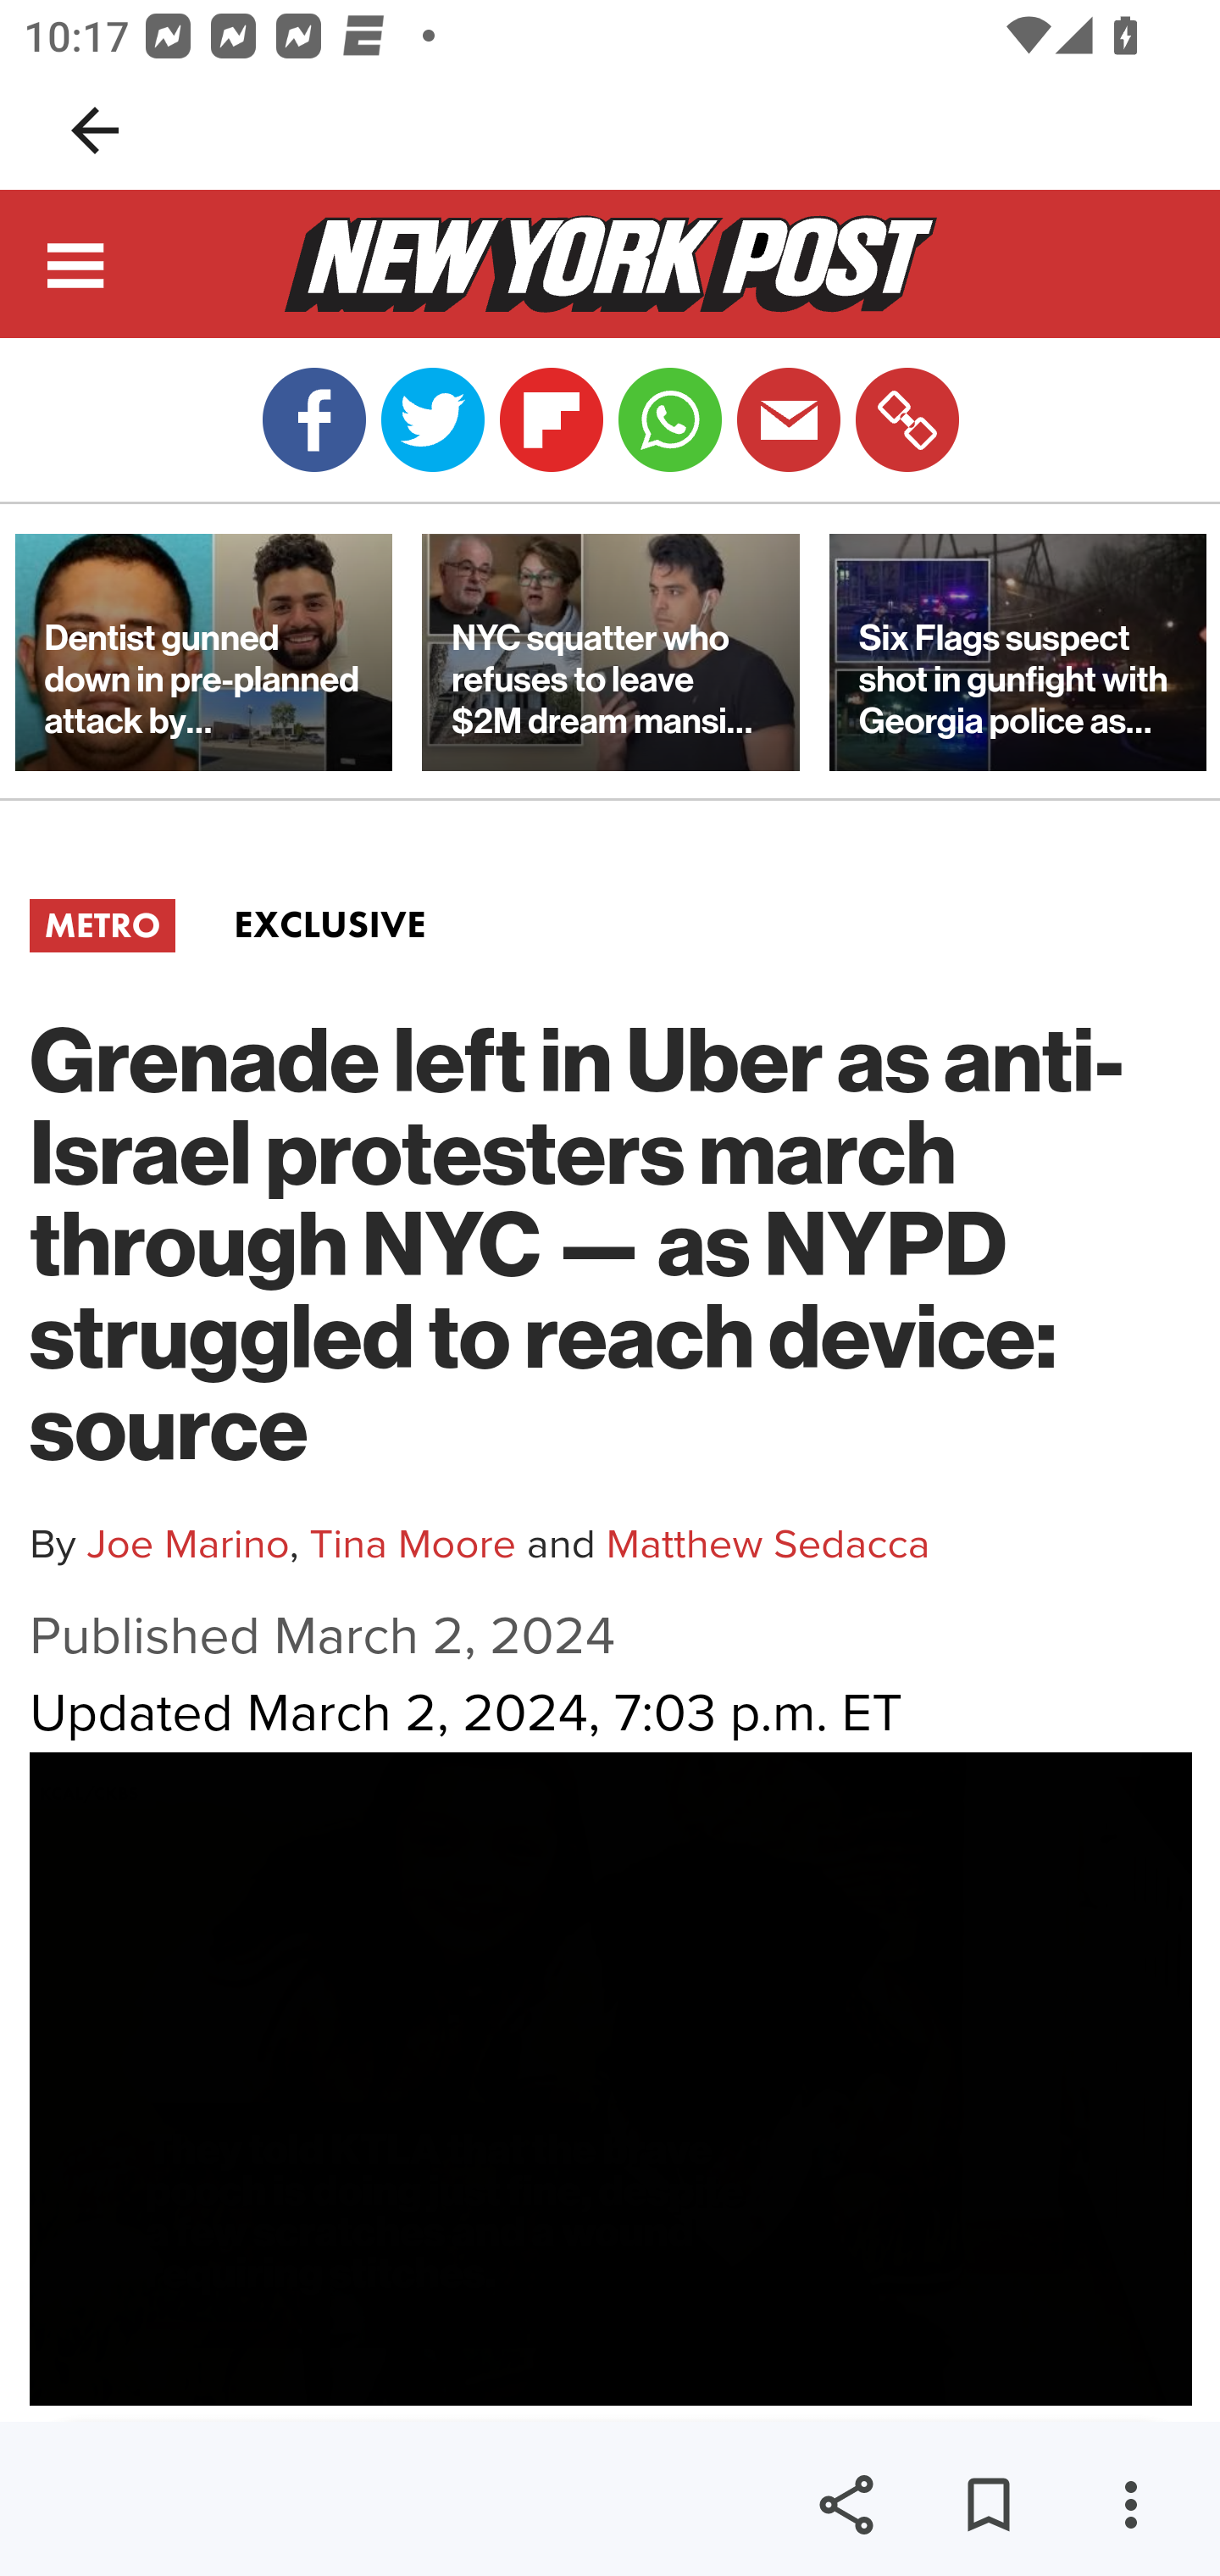 The image size is (1220, 2576). Describe the element at coordinates (413, 1544) in the screenshot. I see `Tina Moore` at that location.